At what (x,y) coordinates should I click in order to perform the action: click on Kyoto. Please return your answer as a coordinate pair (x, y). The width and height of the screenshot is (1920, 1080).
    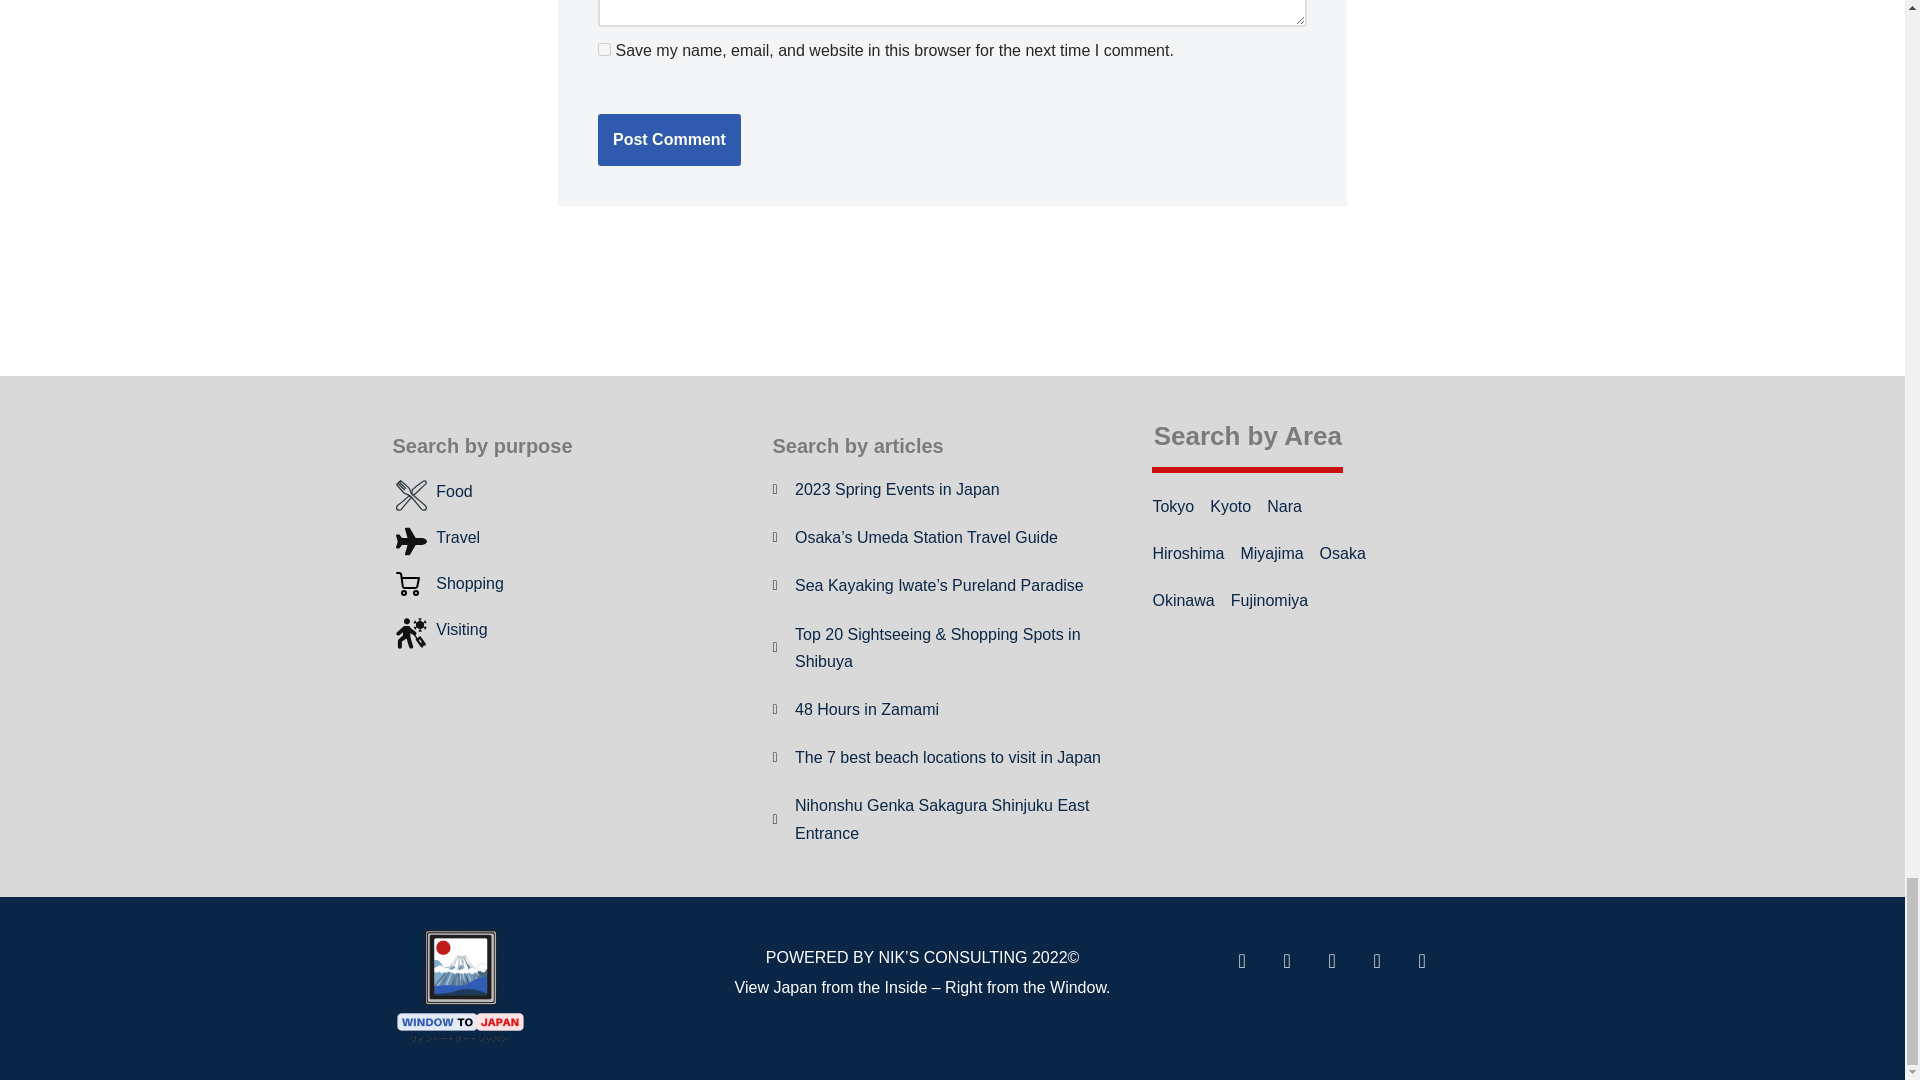
    Looking at the image, I should click on (1230, 506).